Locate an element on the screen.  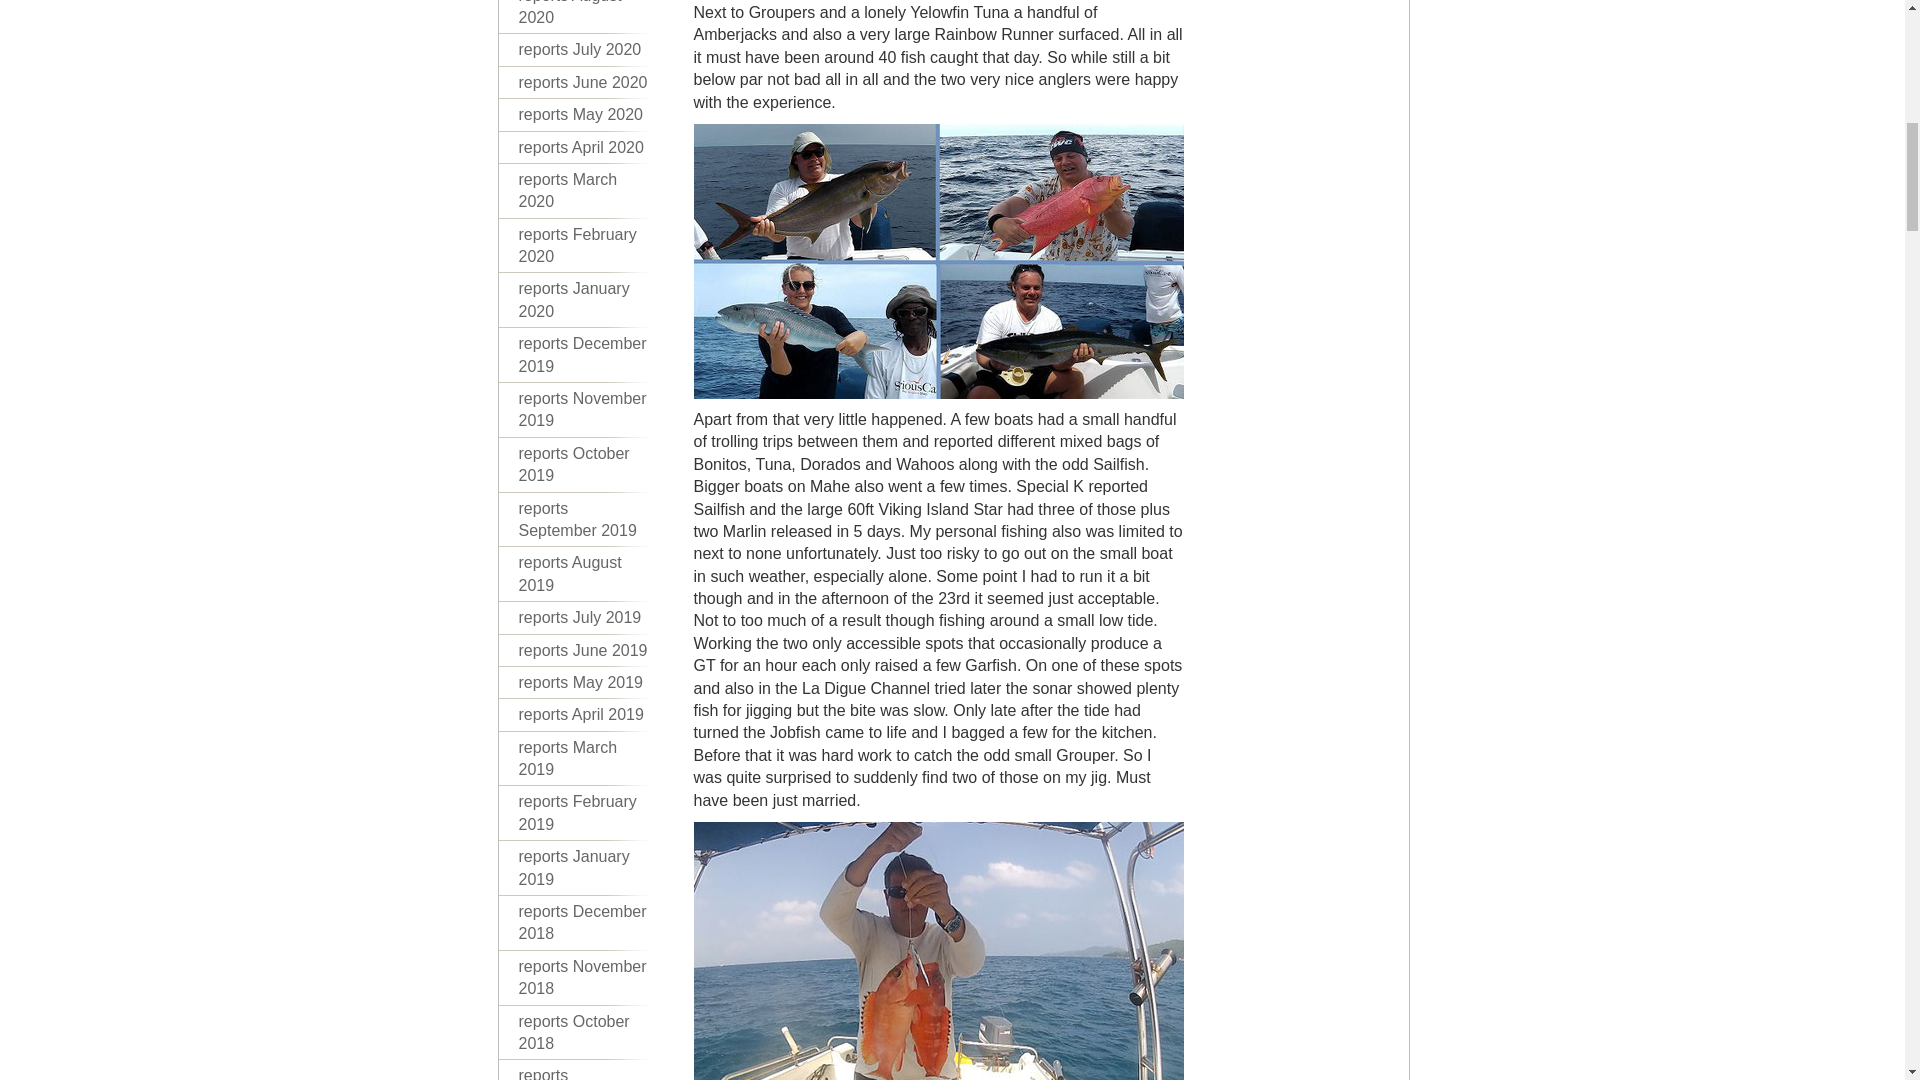
reports May 2020 is located at coordinates (582, 114).